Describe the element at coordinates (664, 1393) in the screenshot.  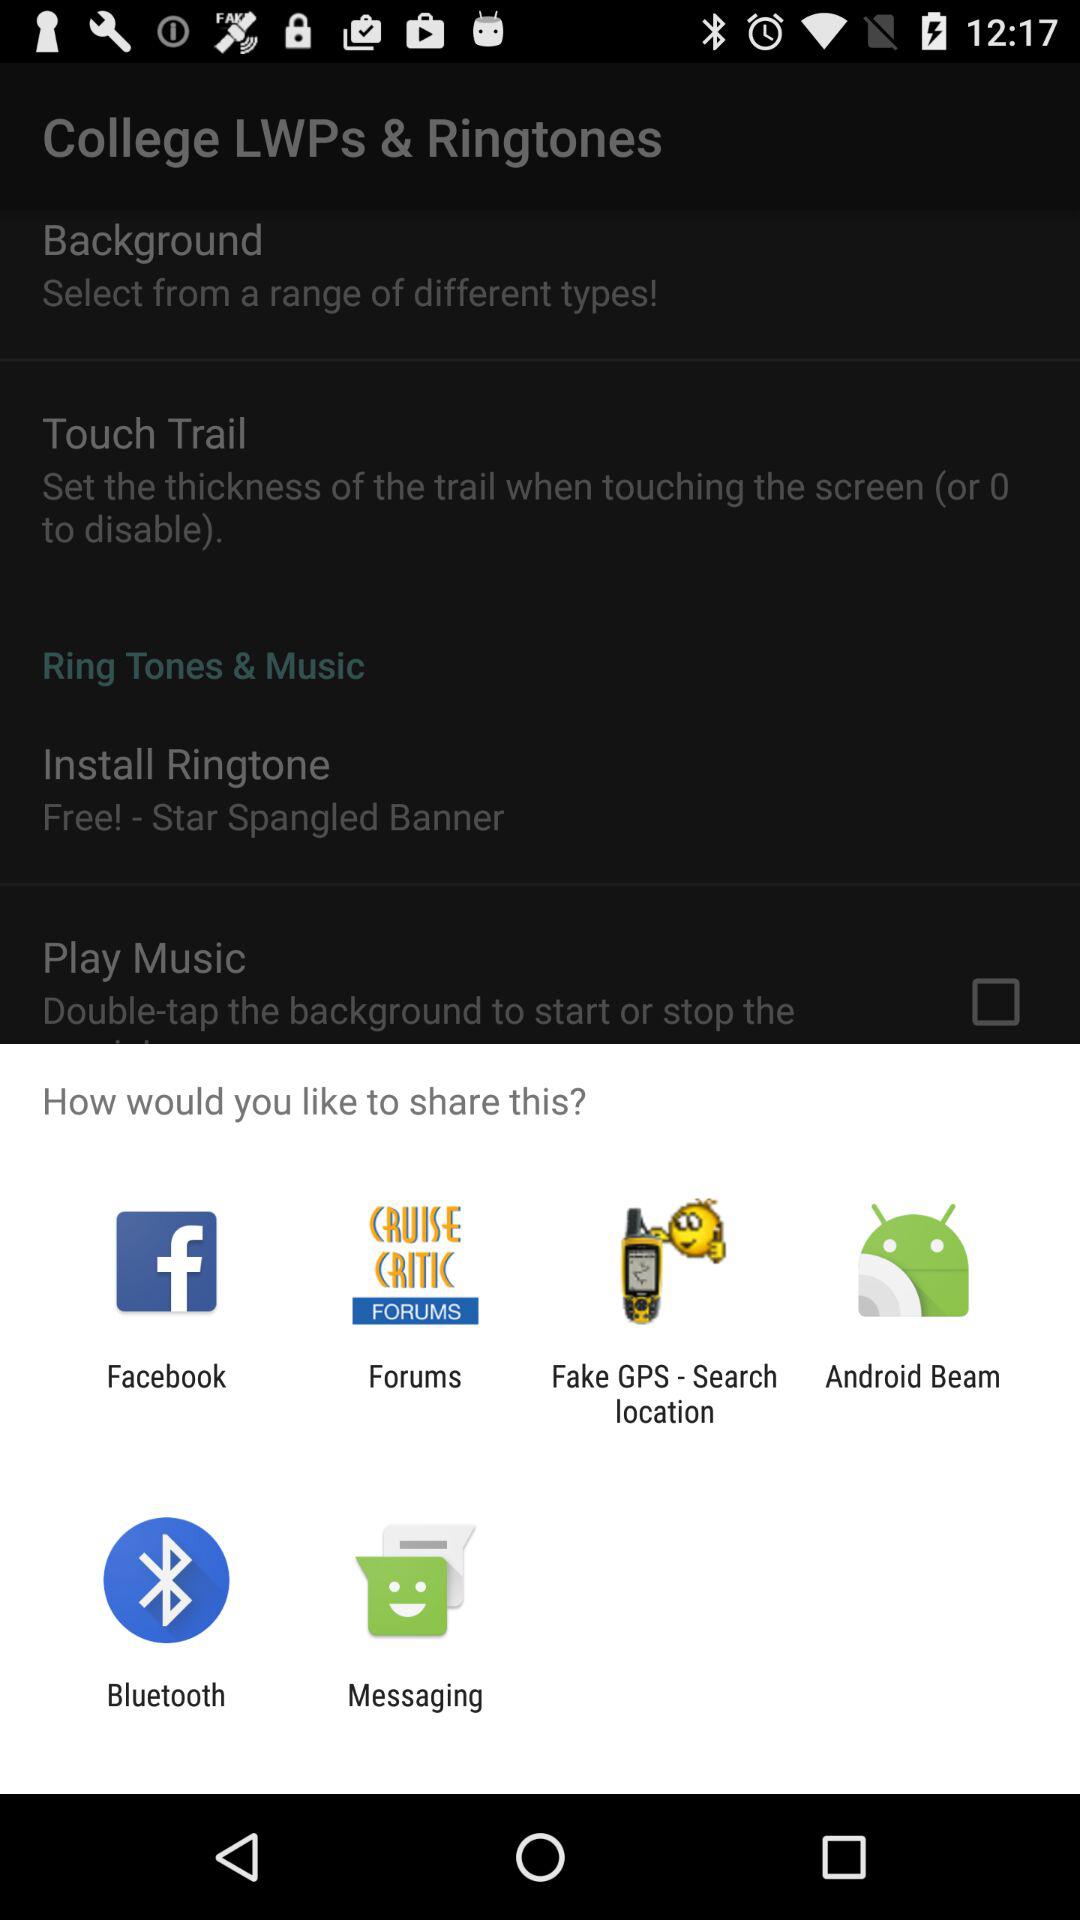
I see `scroll to fake gps search item` at that location.